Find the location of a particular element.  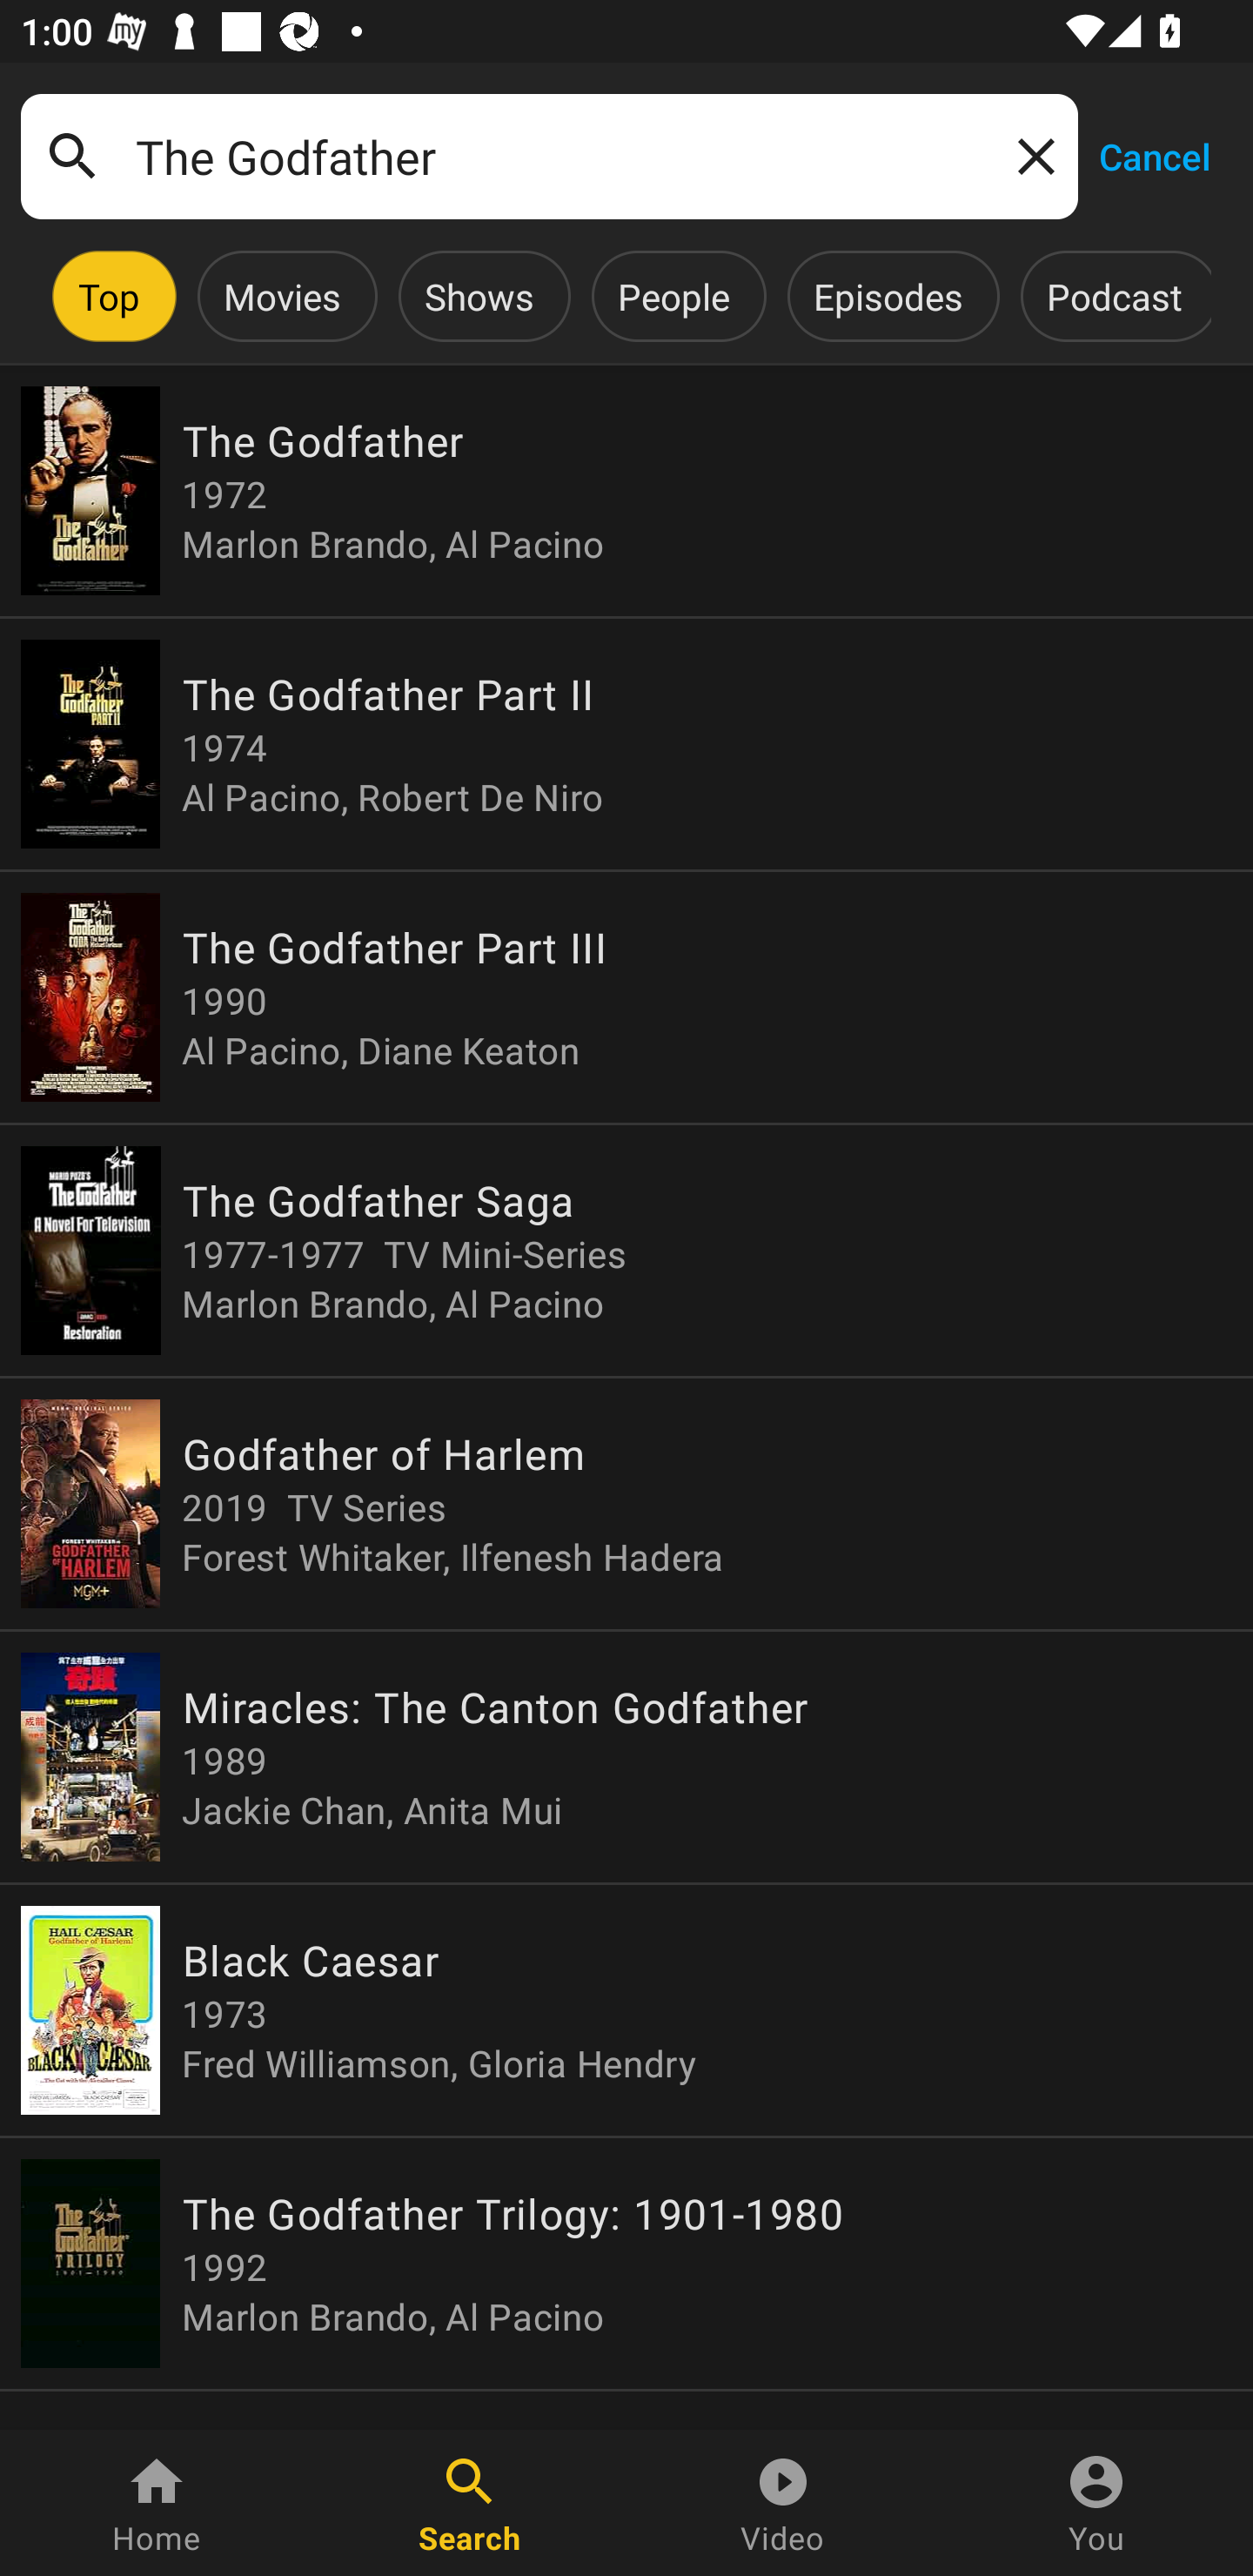

Shows is located at coordinates (479, 296).